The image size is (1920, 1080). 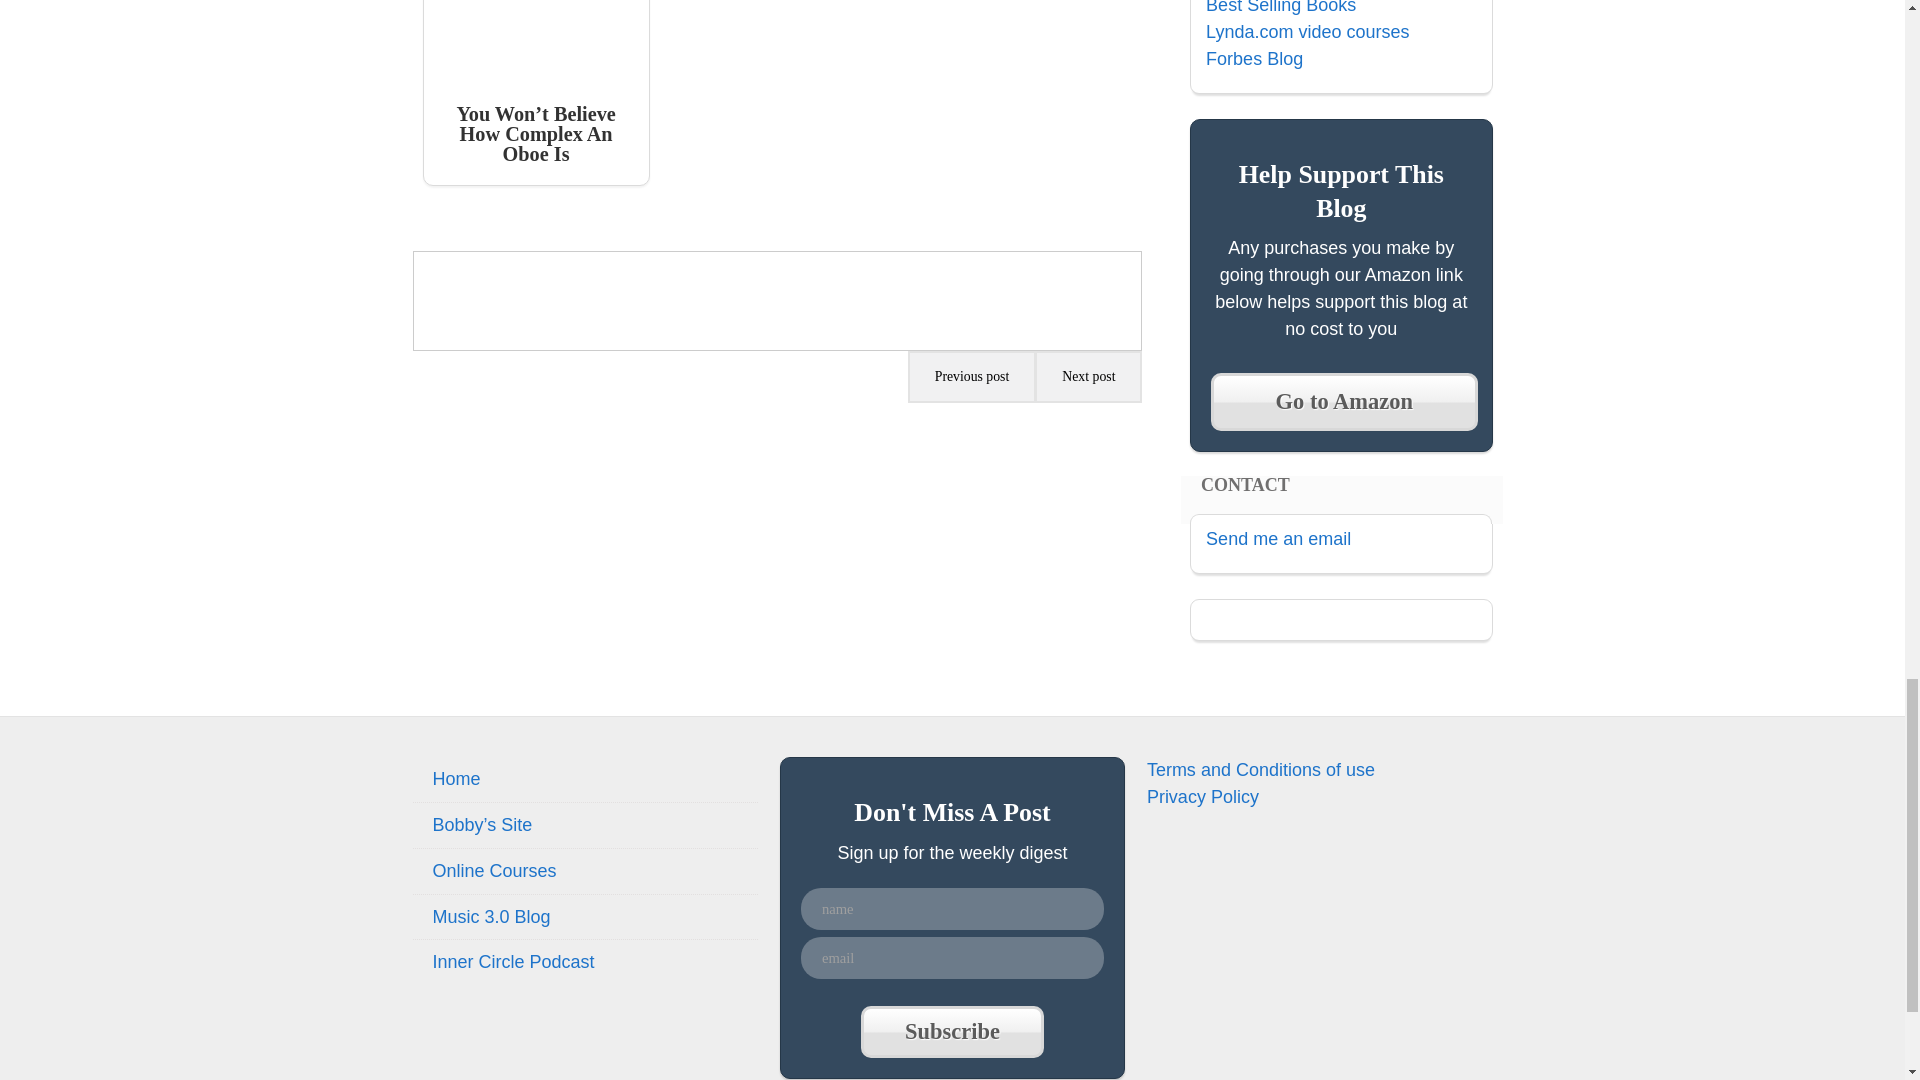 I want to click on Previous post, so click(x=972, y=376).